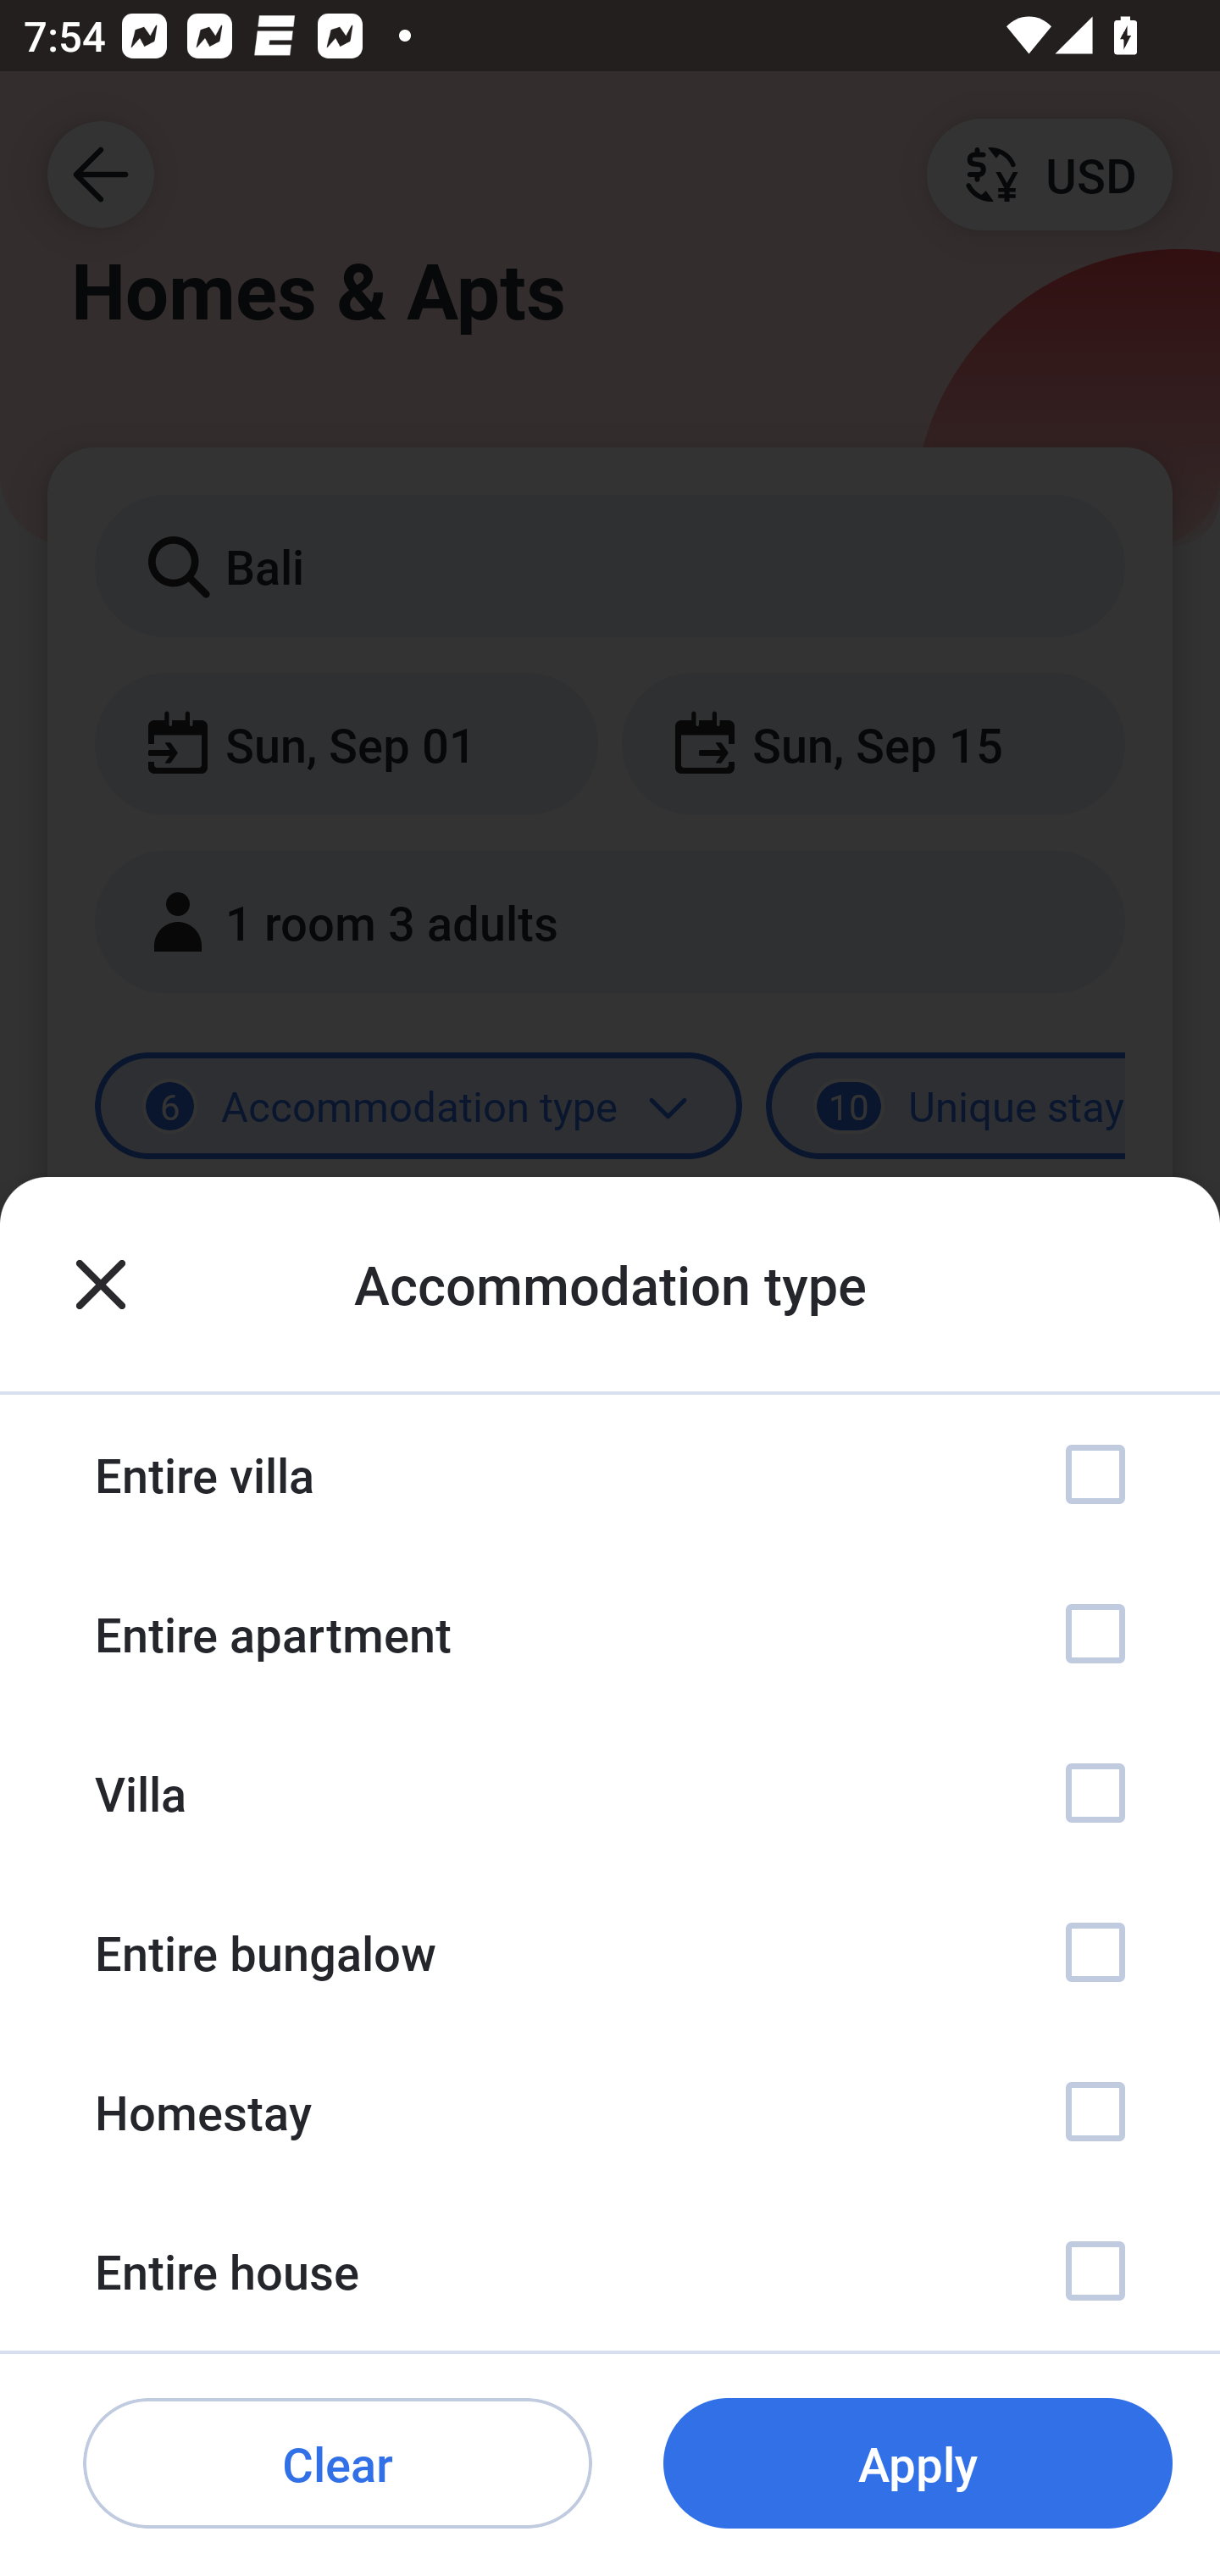  What do you see at coordinates (610, 1792) in the screenshot?
I see `Villa` at bounding box center [610, 1792].